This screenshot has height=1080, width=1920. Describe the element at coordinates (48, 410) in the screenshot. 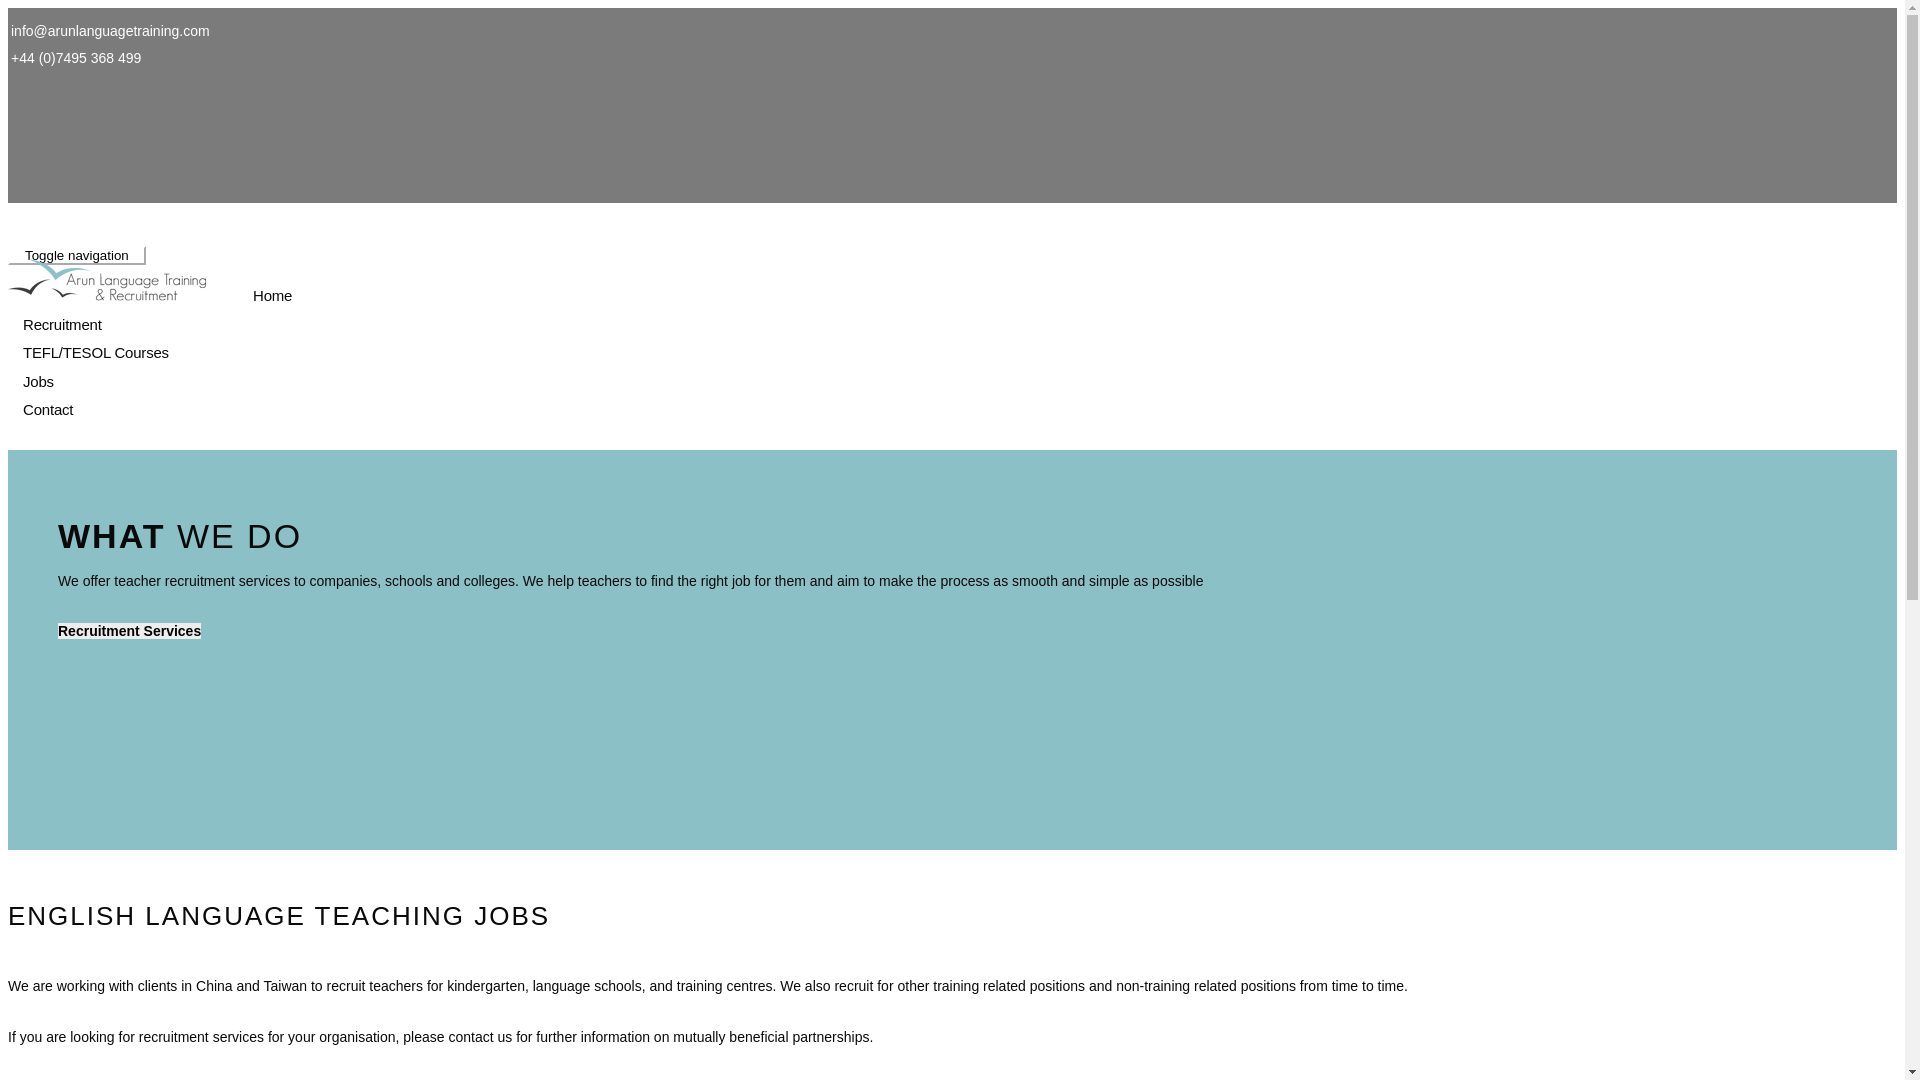

I see `Contact` at that location.